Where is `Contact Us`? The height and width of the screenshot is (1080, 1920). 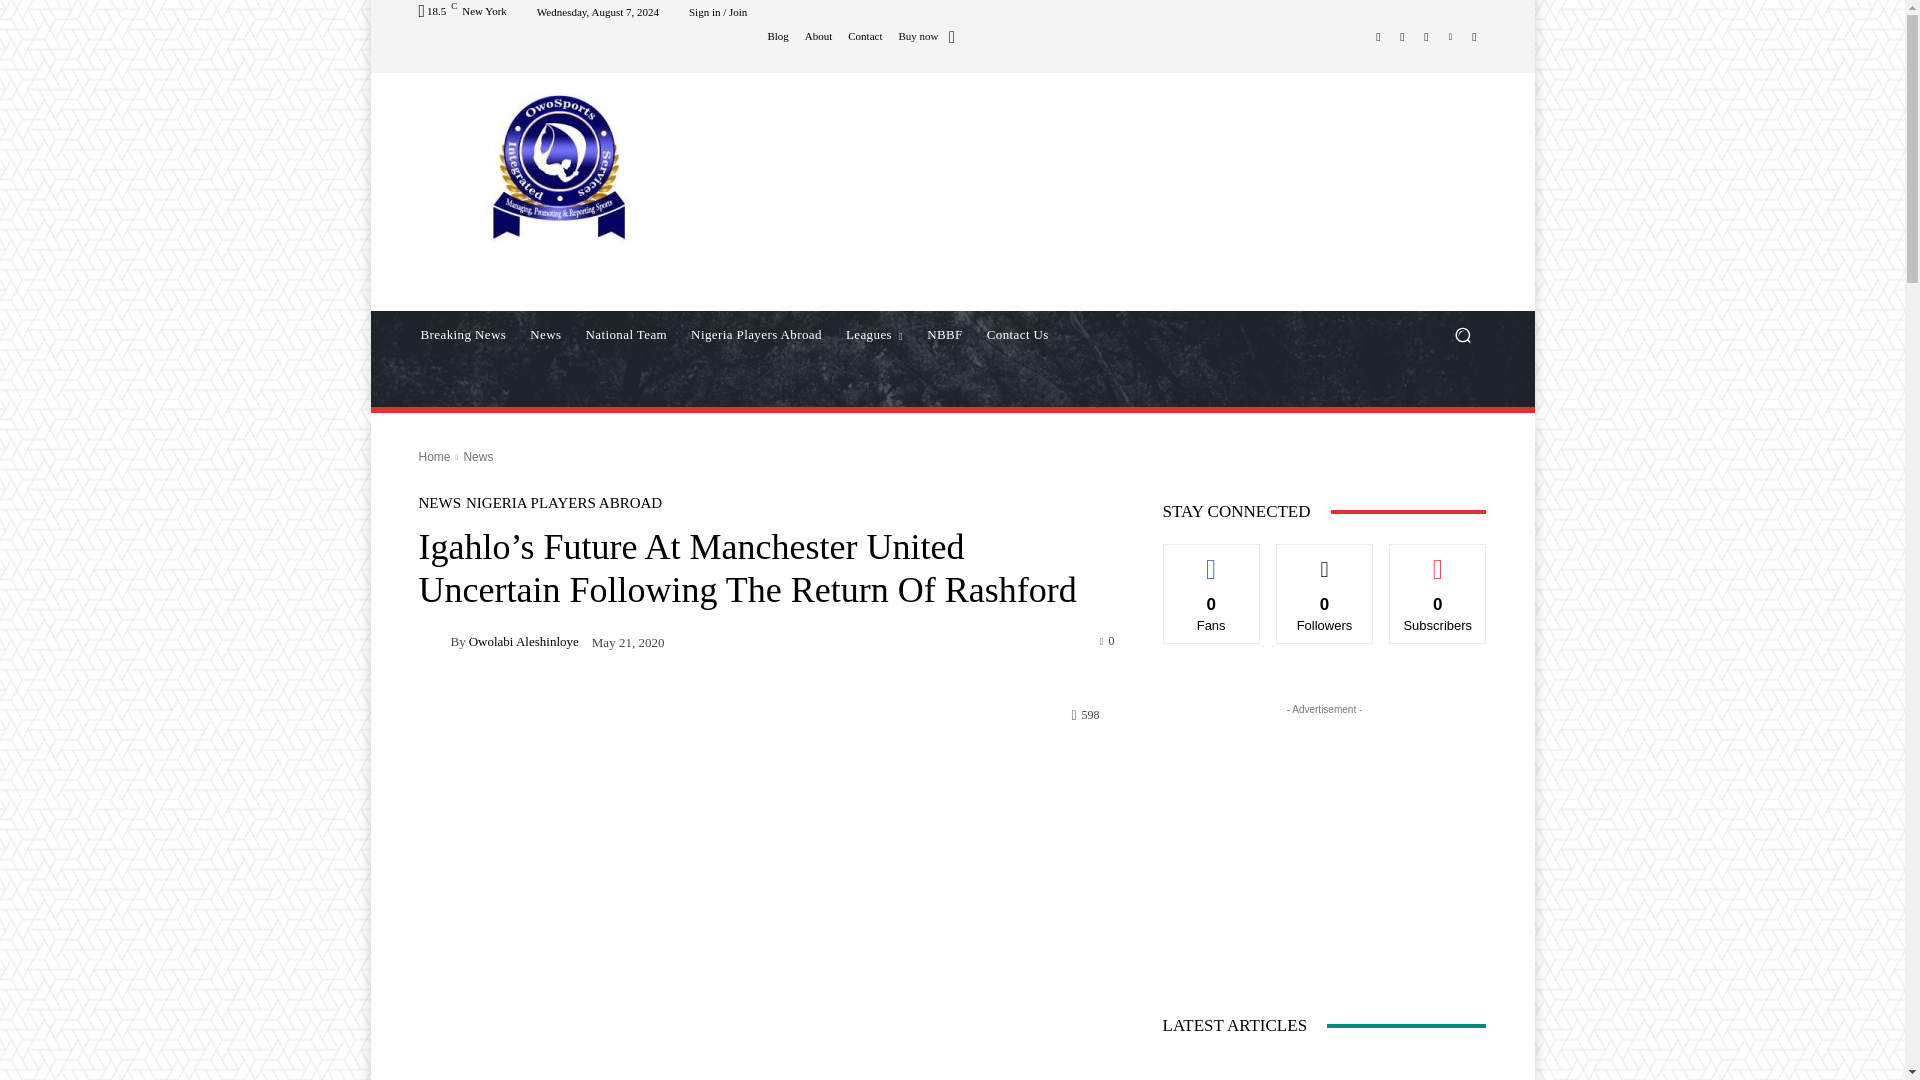
Contact Us is located at coordinates (1018, 334).